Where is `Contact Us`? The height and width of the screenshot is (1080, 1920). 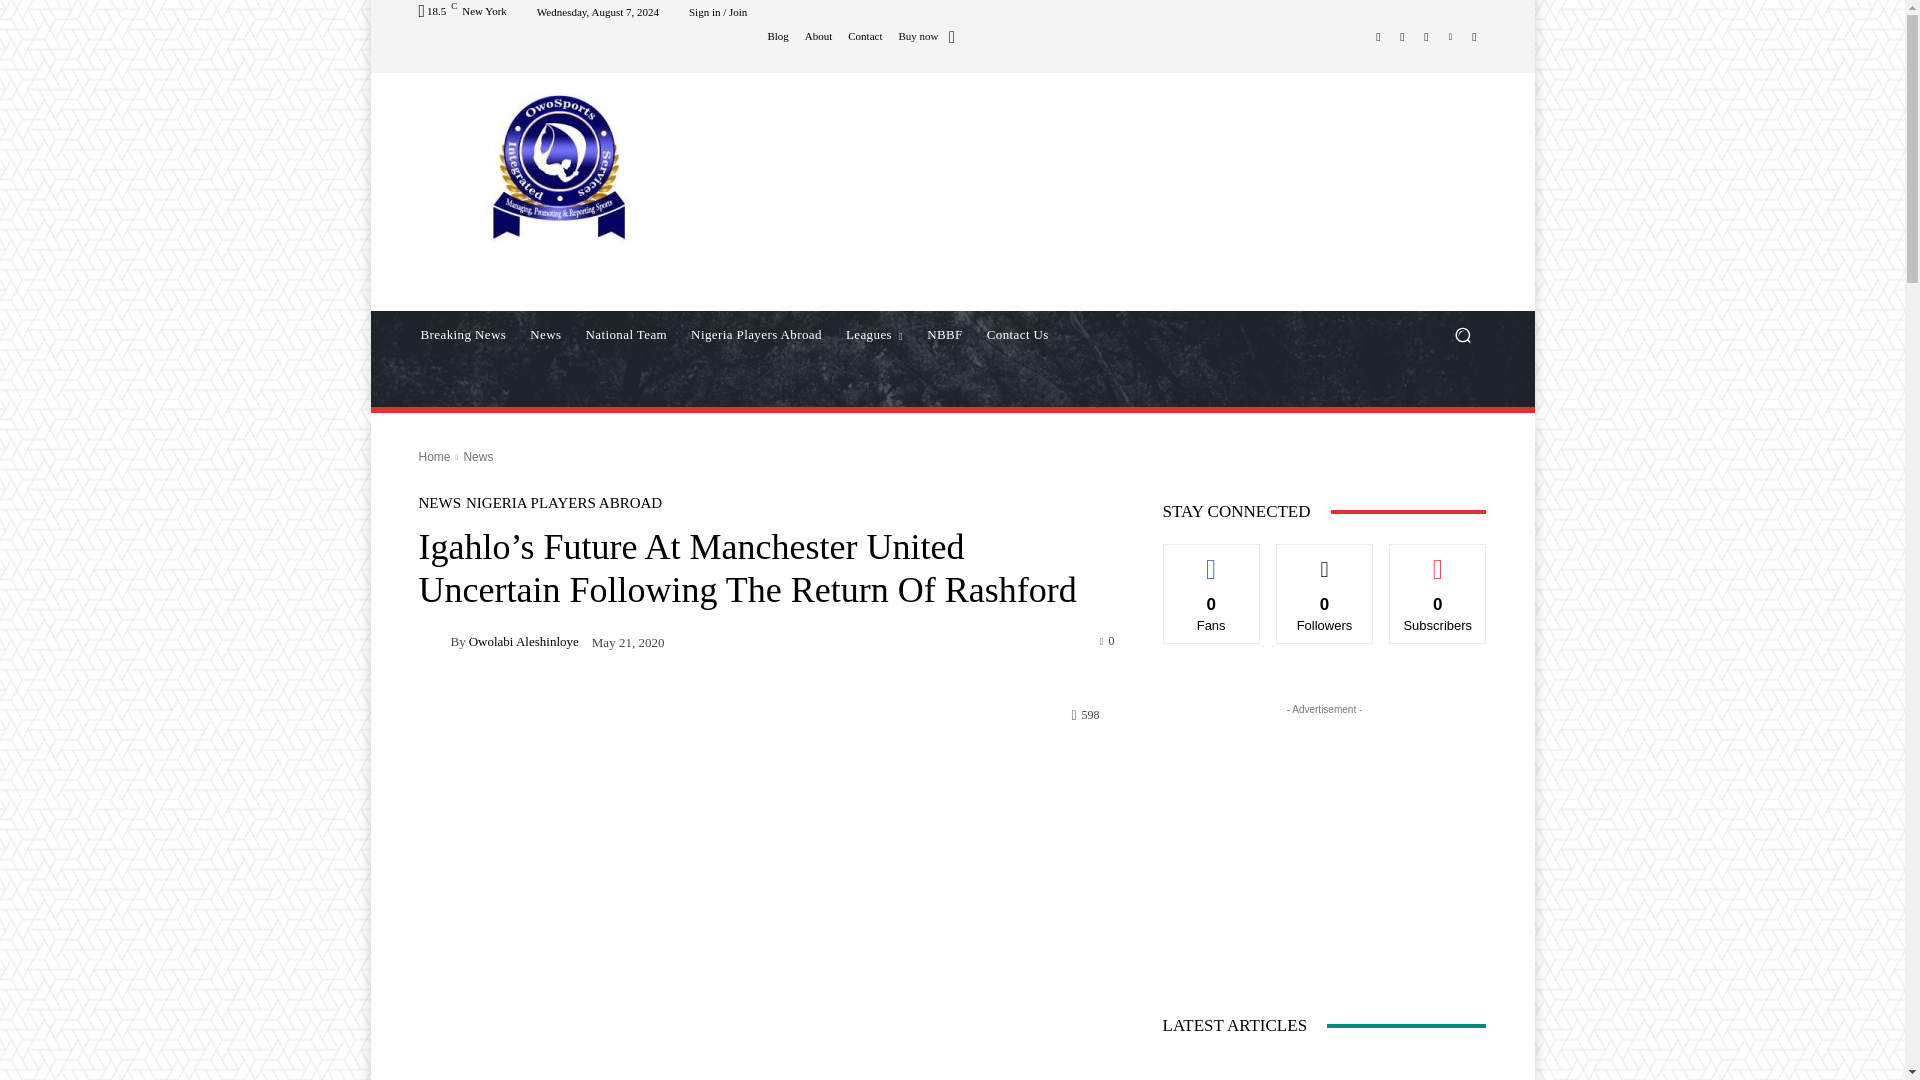
Contact Us is located at coordinates (1018, 334).